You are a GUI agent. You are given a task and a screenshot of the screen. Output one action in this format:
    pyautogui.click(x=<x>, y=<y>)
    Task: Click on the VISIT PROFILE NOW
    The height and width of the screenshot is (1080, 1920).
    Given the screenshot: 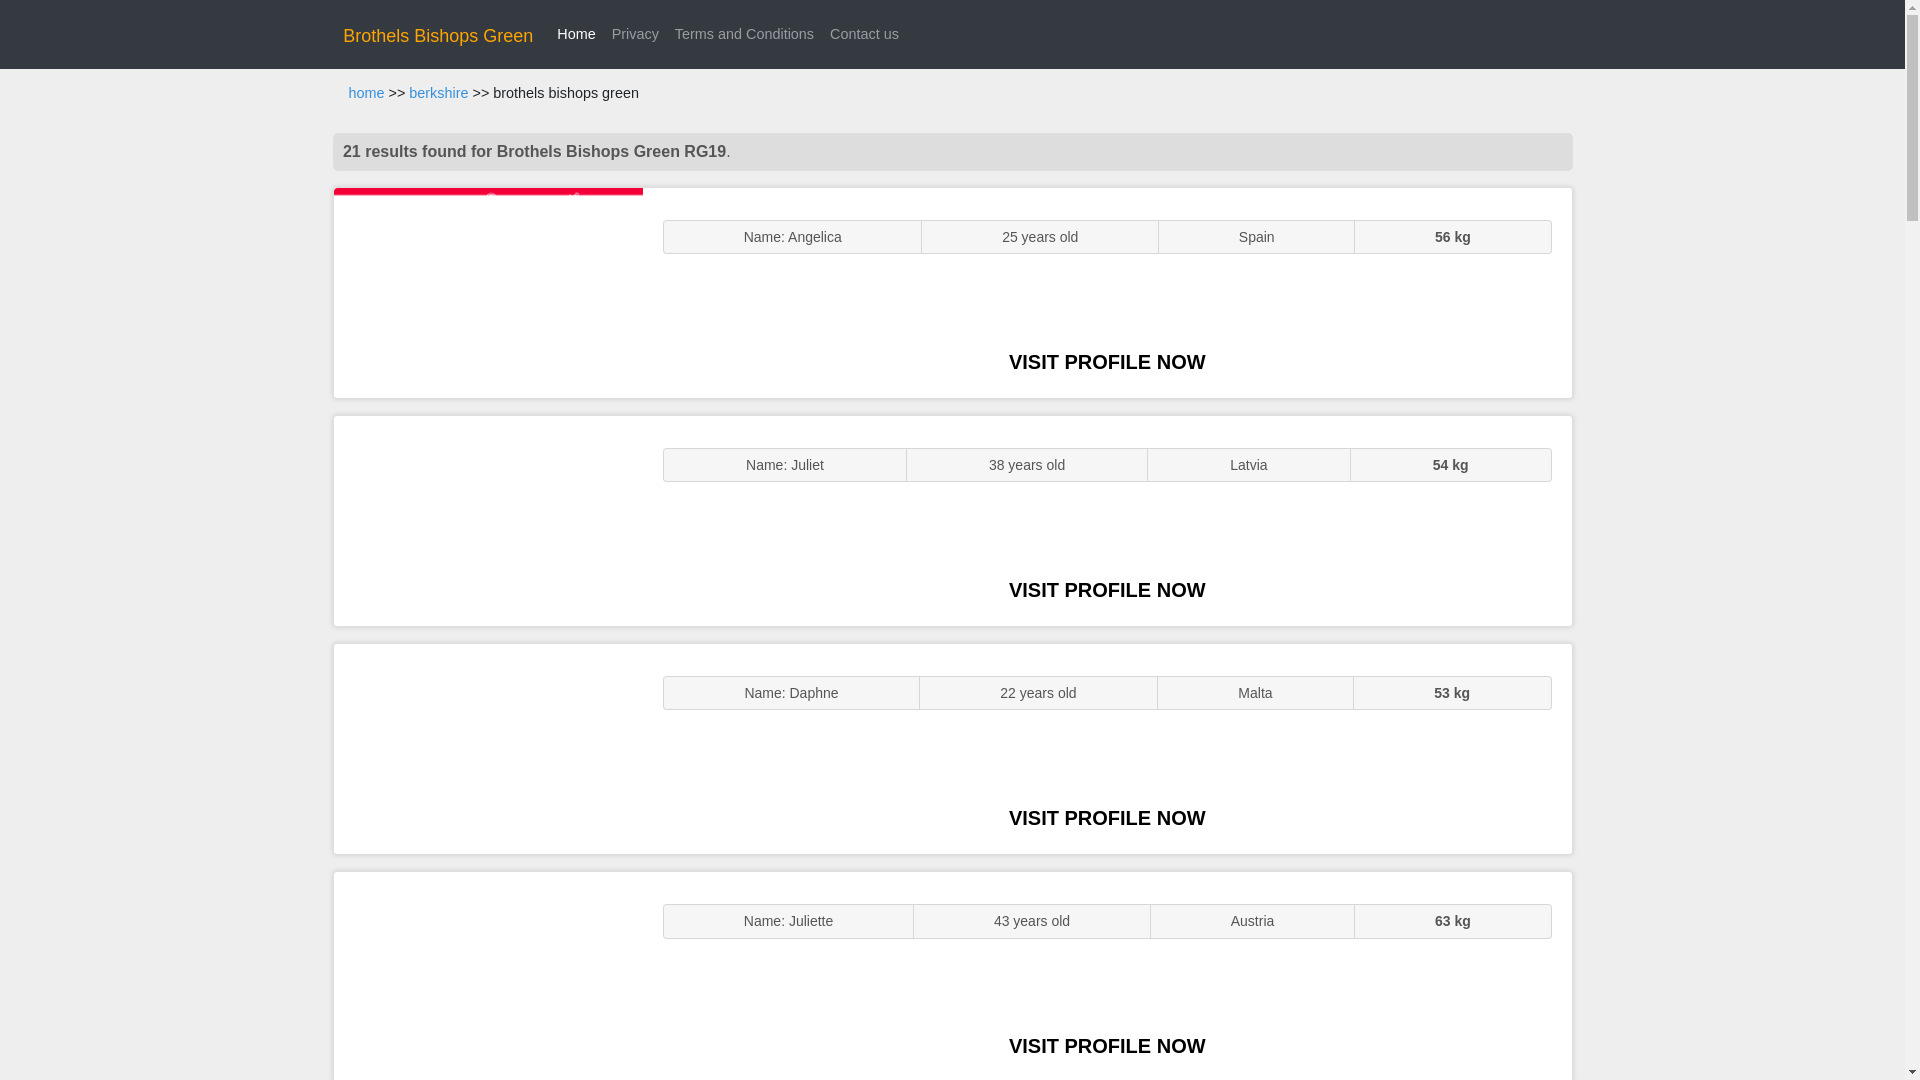 What is the action you would take?
    pyautogui.click(x=1107, y=818)
    